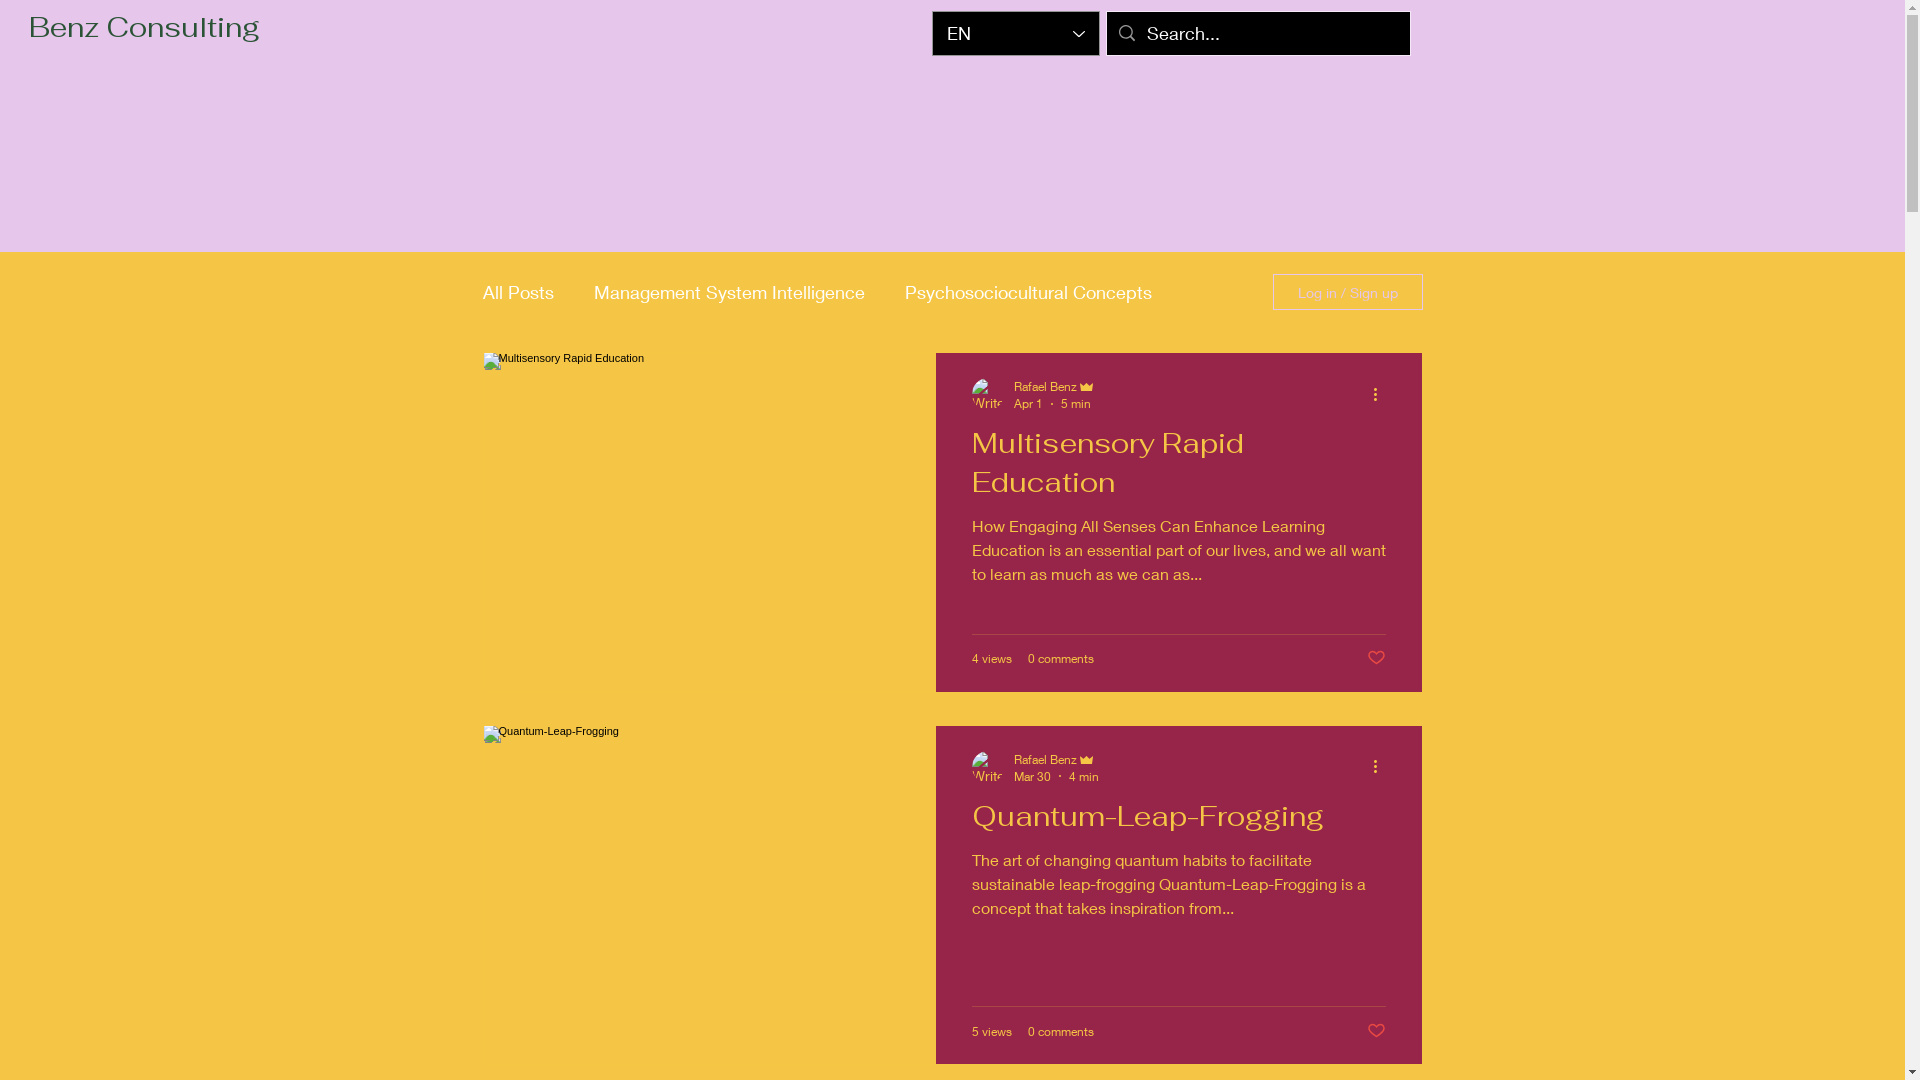  What do you see at coordinates (1028, 292) in the screenshot?
I see `Psychosociocultural Concepts` at bounding box center [1028, 292].